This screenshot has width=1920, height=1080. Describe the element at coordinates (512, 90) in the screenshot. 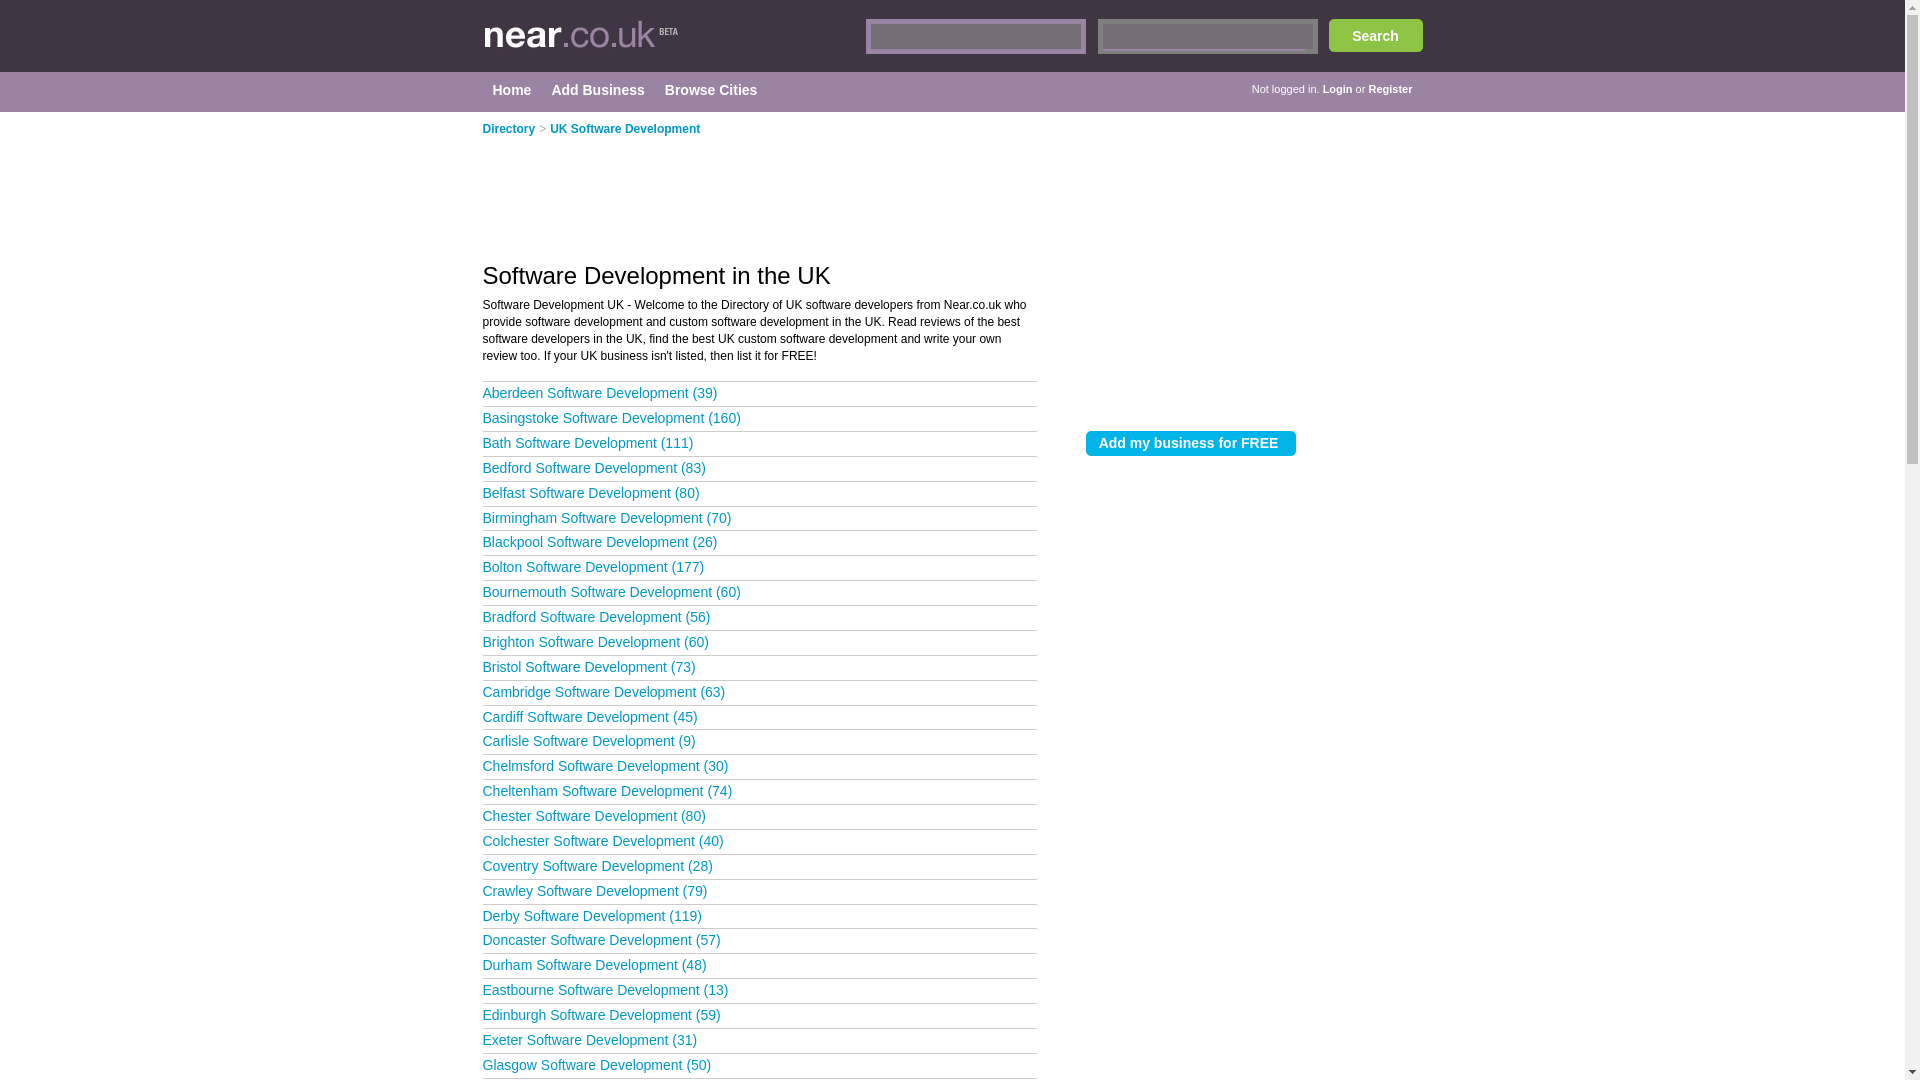

I see `Home` at that location.